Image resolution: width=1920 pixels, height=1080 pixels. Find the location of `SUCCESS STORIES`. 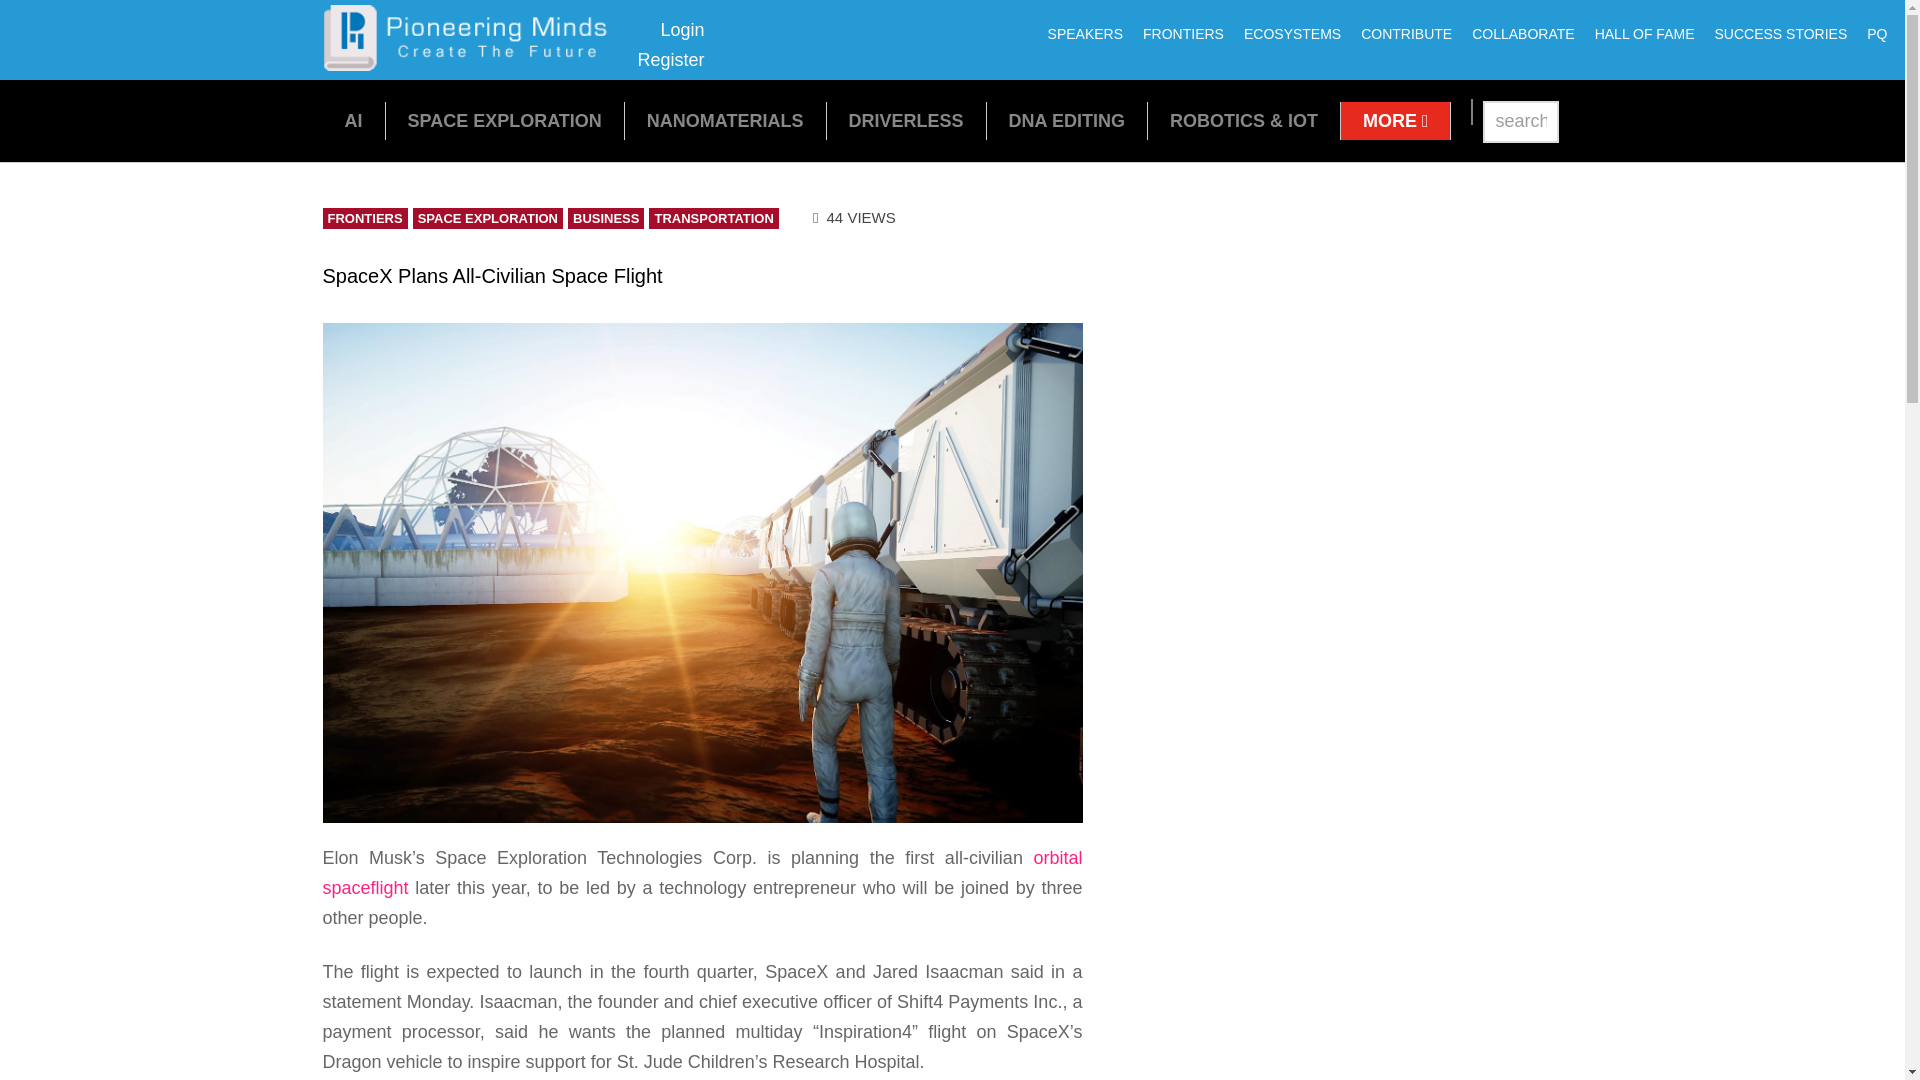

SUCCESS STORIES is located at coordinates (1780, 34).